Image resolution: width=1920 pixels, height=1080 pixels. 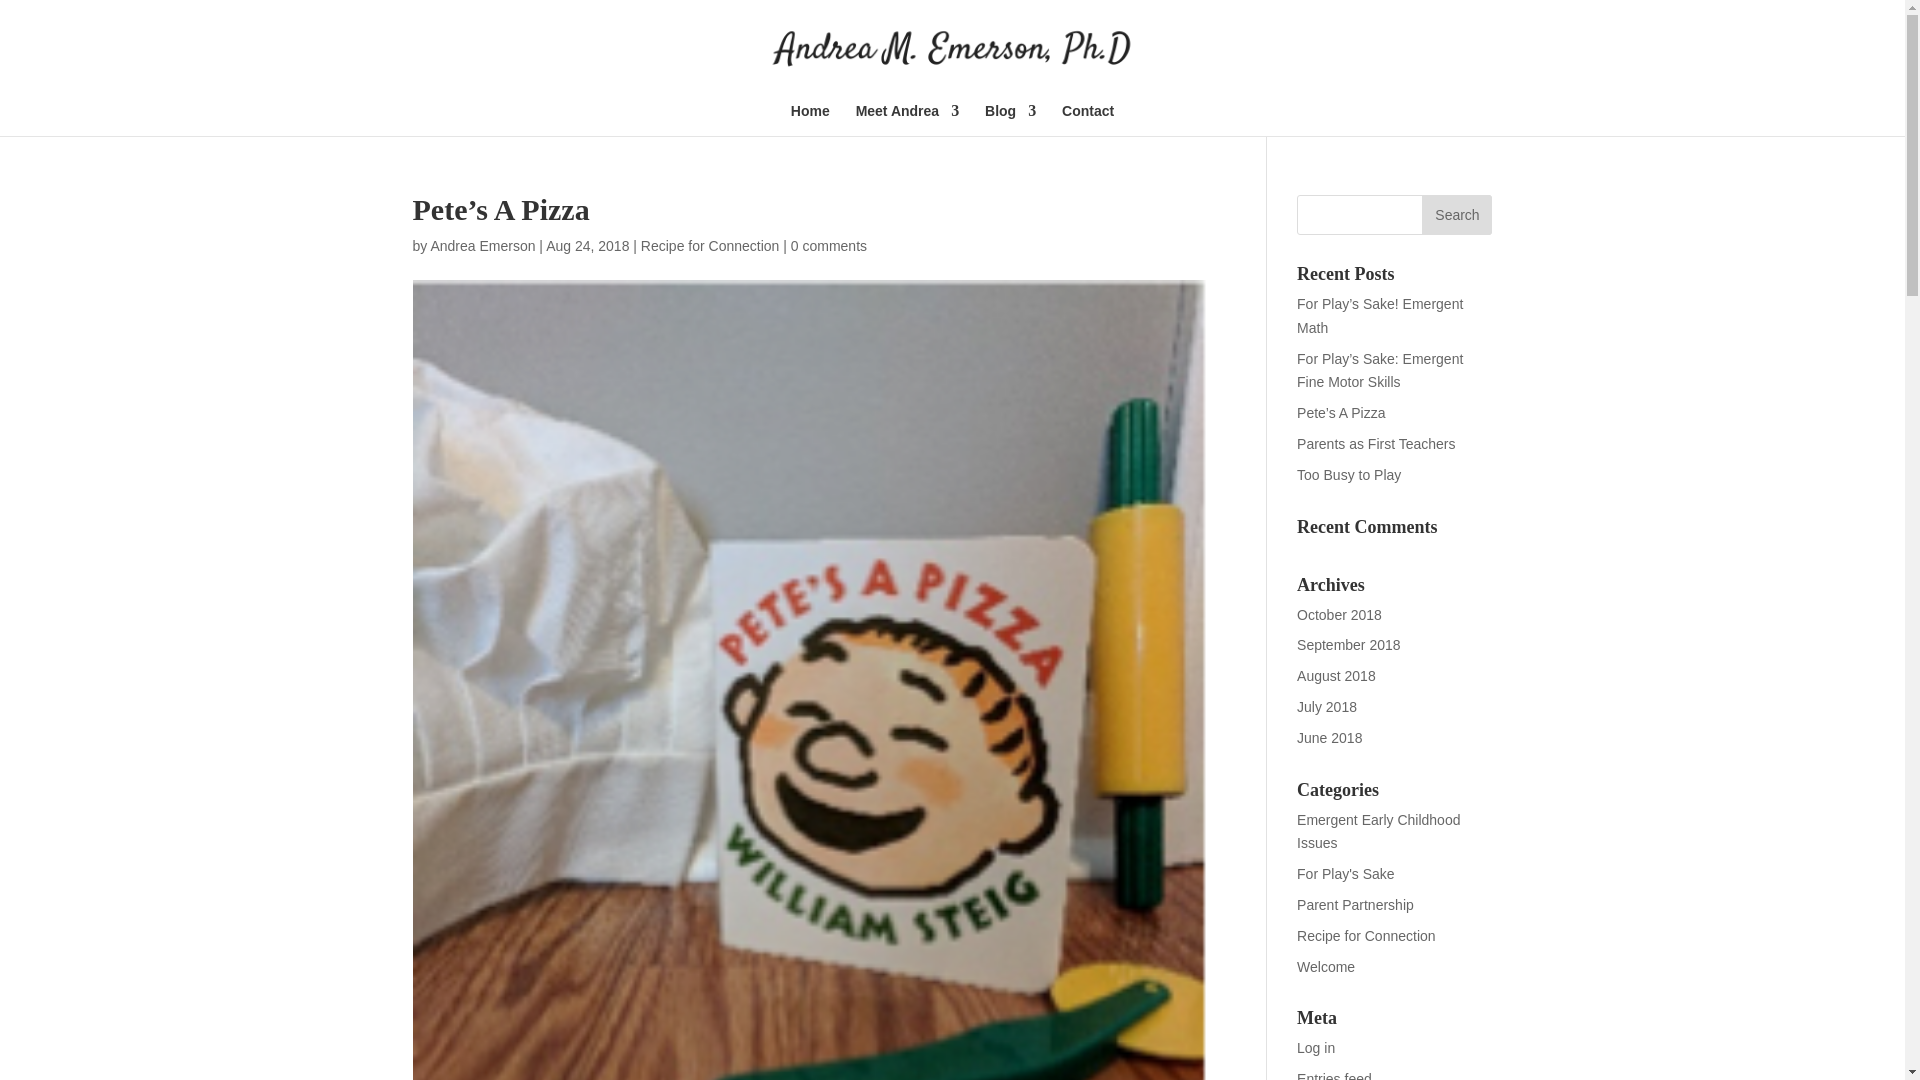 I want to click on September 2018, so click(x=1349, y=645).